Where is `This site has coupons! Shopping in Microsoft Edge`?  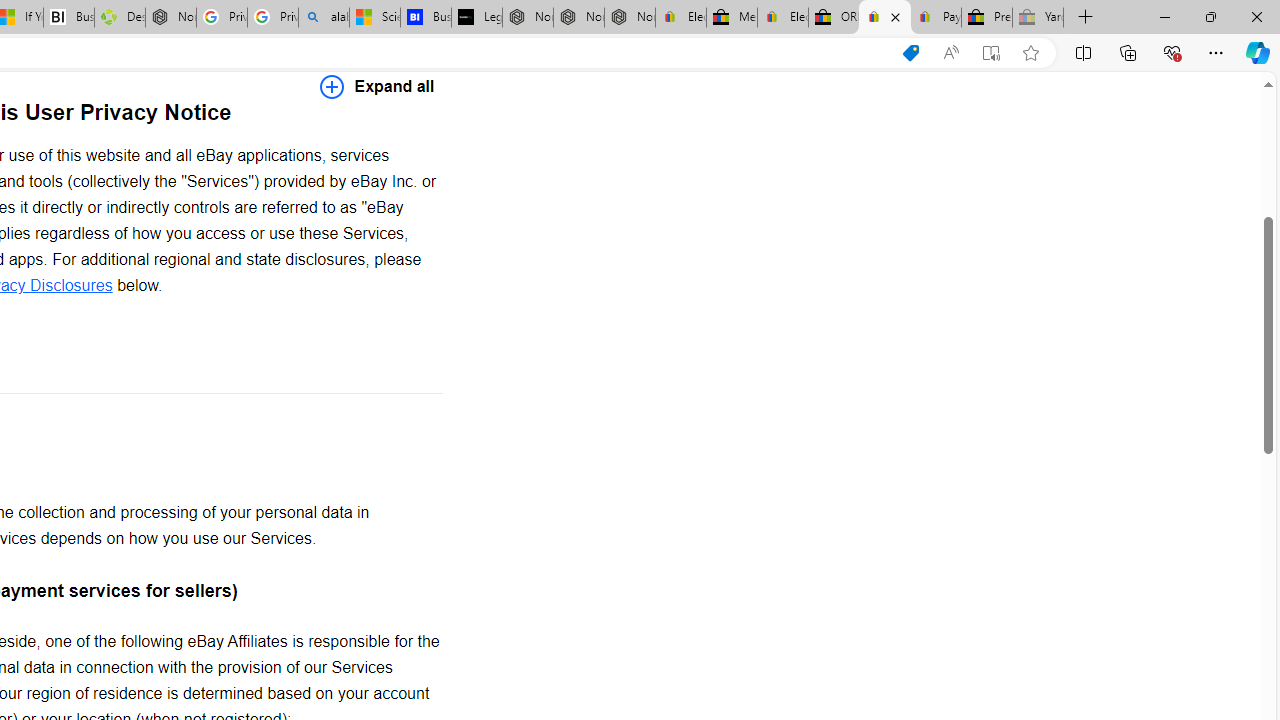 This site has coupons! Shopping in Microsoft Edge is located at coordinates (910, 53).